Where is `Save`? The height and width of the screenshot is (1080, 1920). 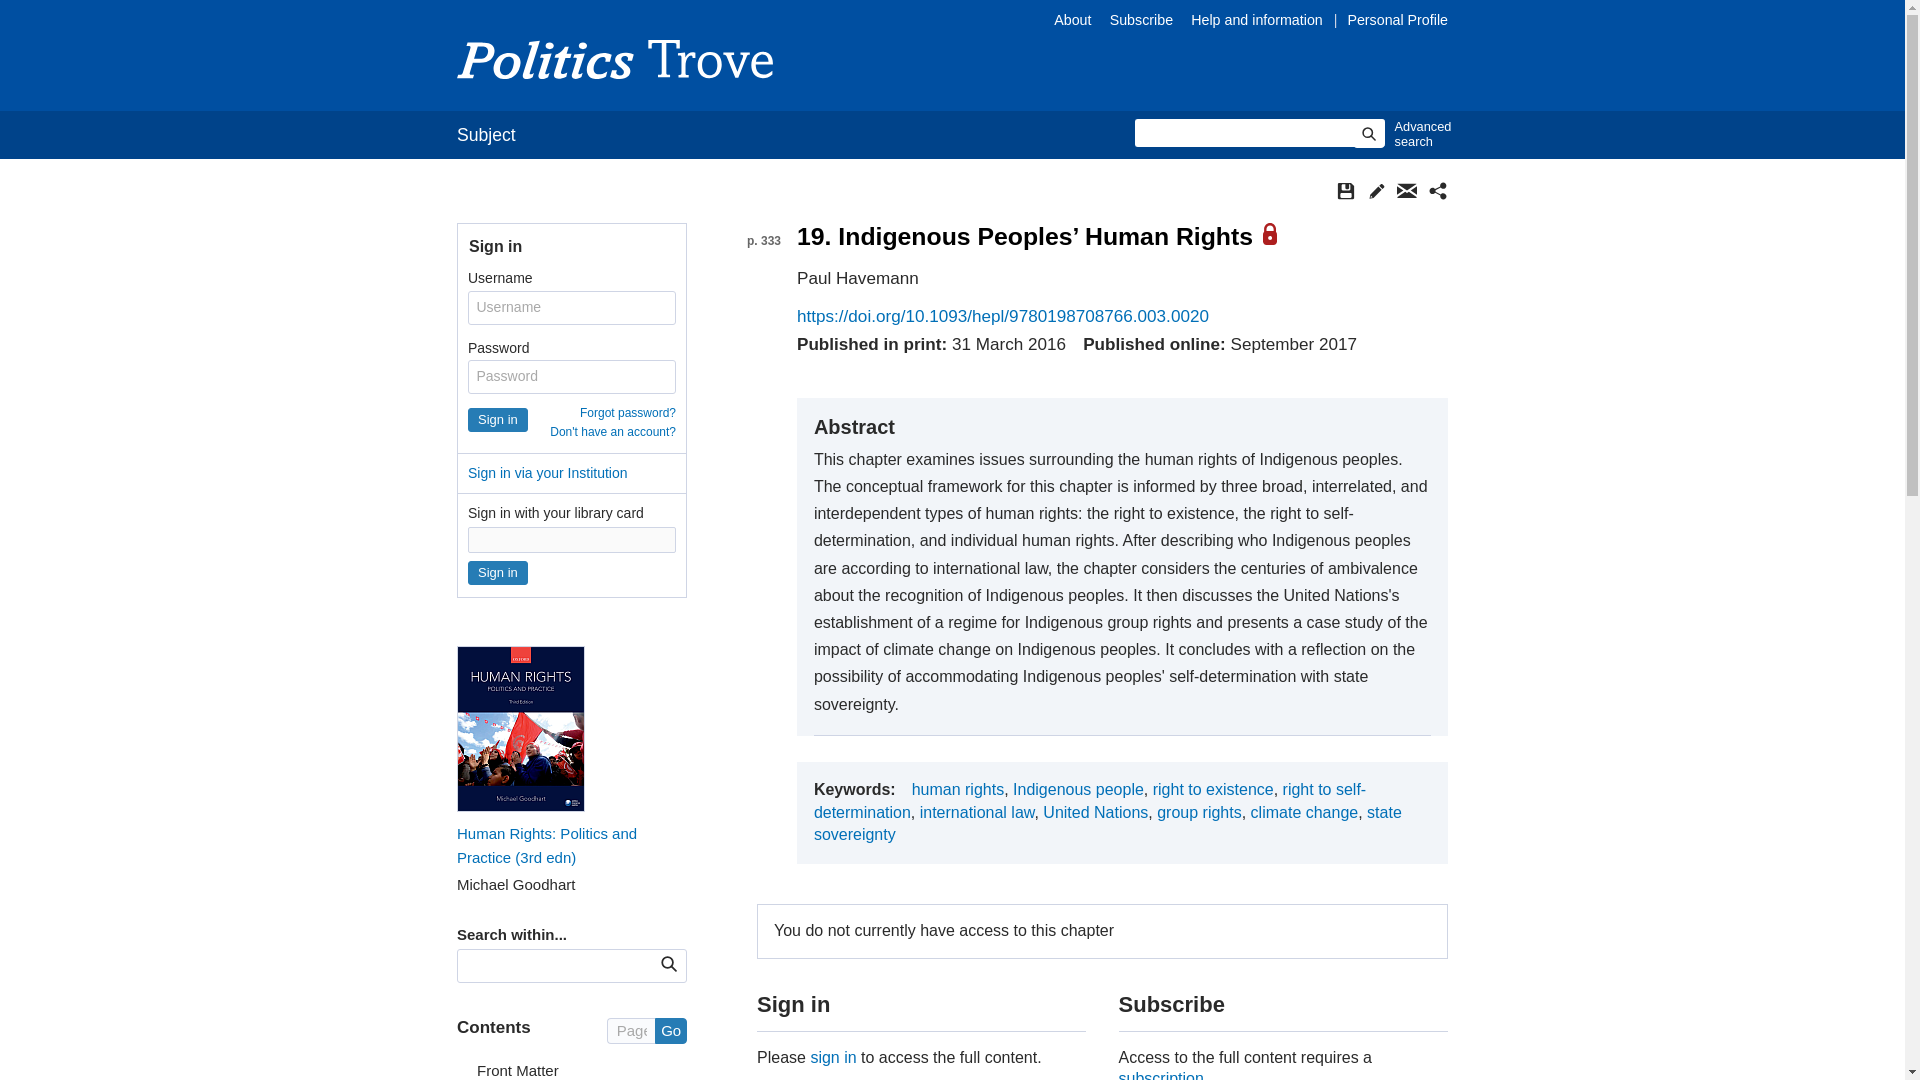
Save is located at coordinates (1346, 190).